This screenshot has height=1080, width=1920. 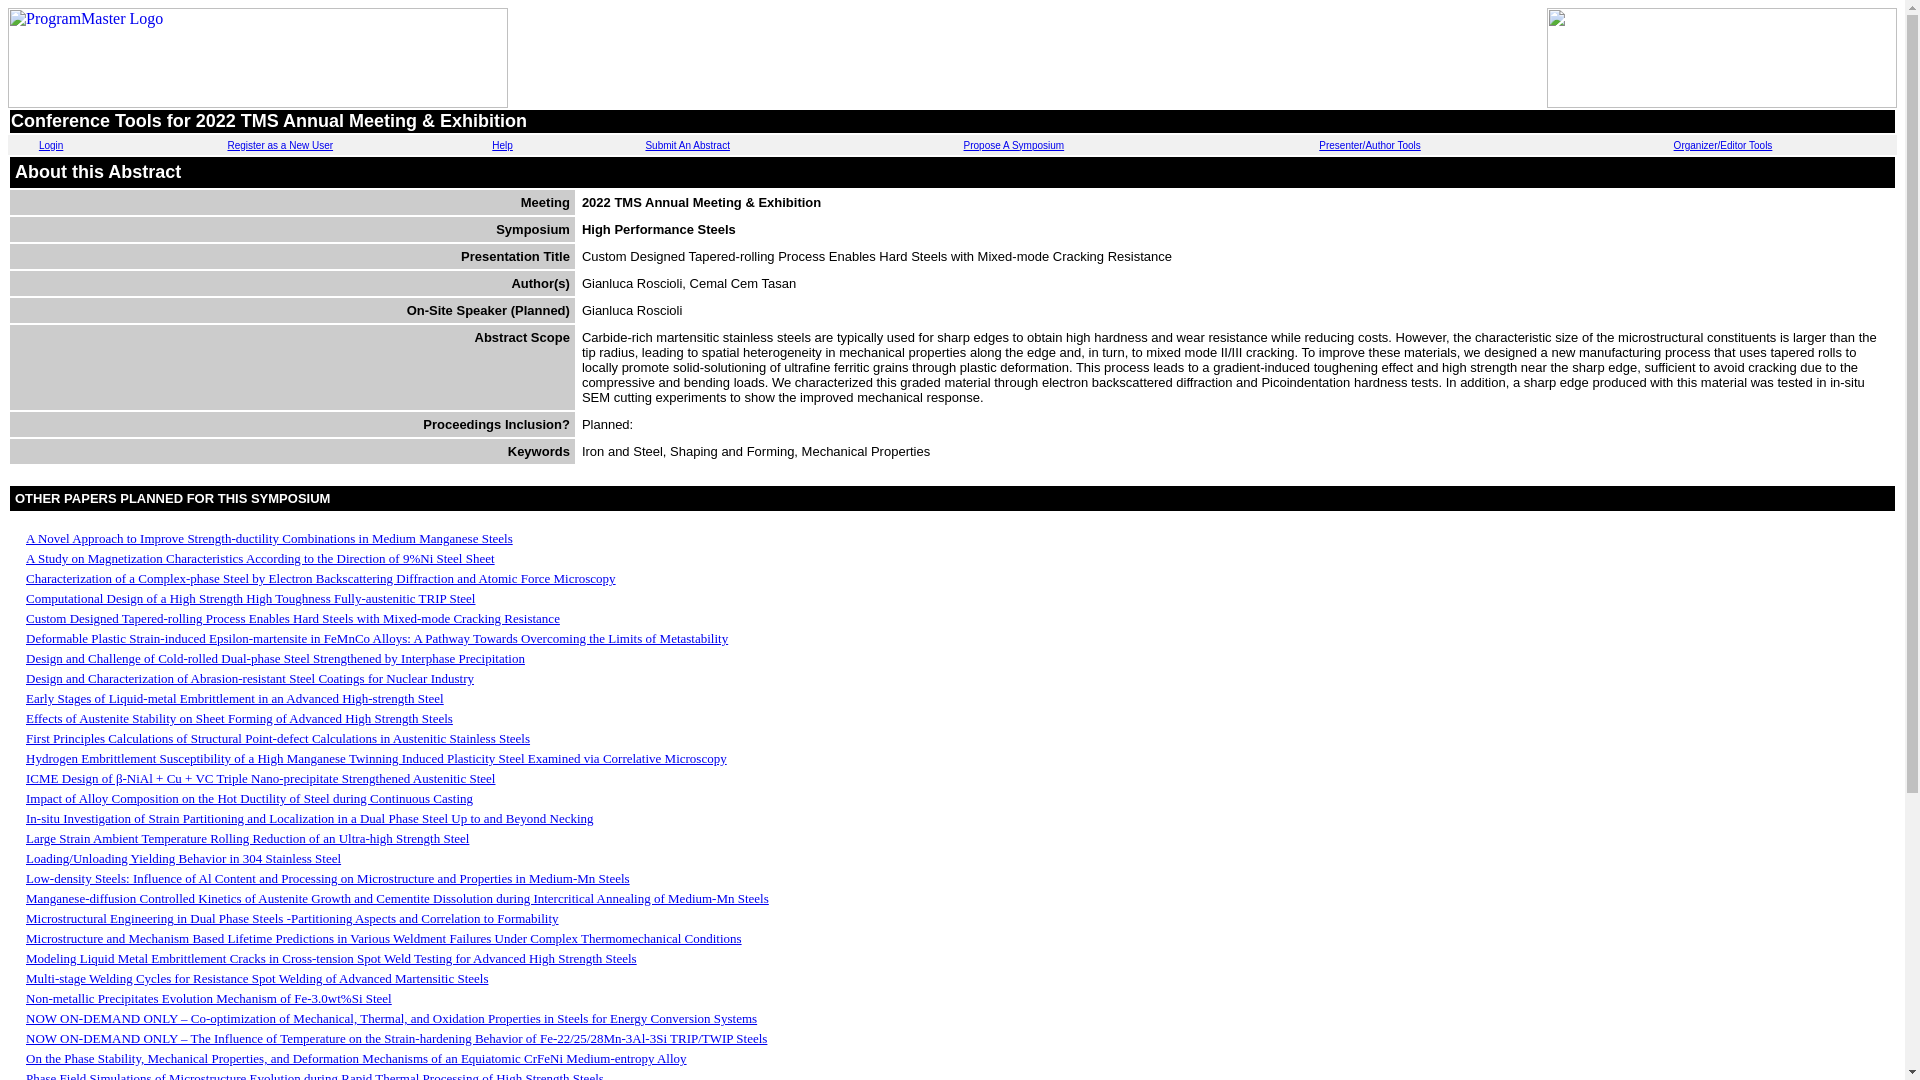 I want to click on Propose A Symposium, so click(x=1014, y=146).